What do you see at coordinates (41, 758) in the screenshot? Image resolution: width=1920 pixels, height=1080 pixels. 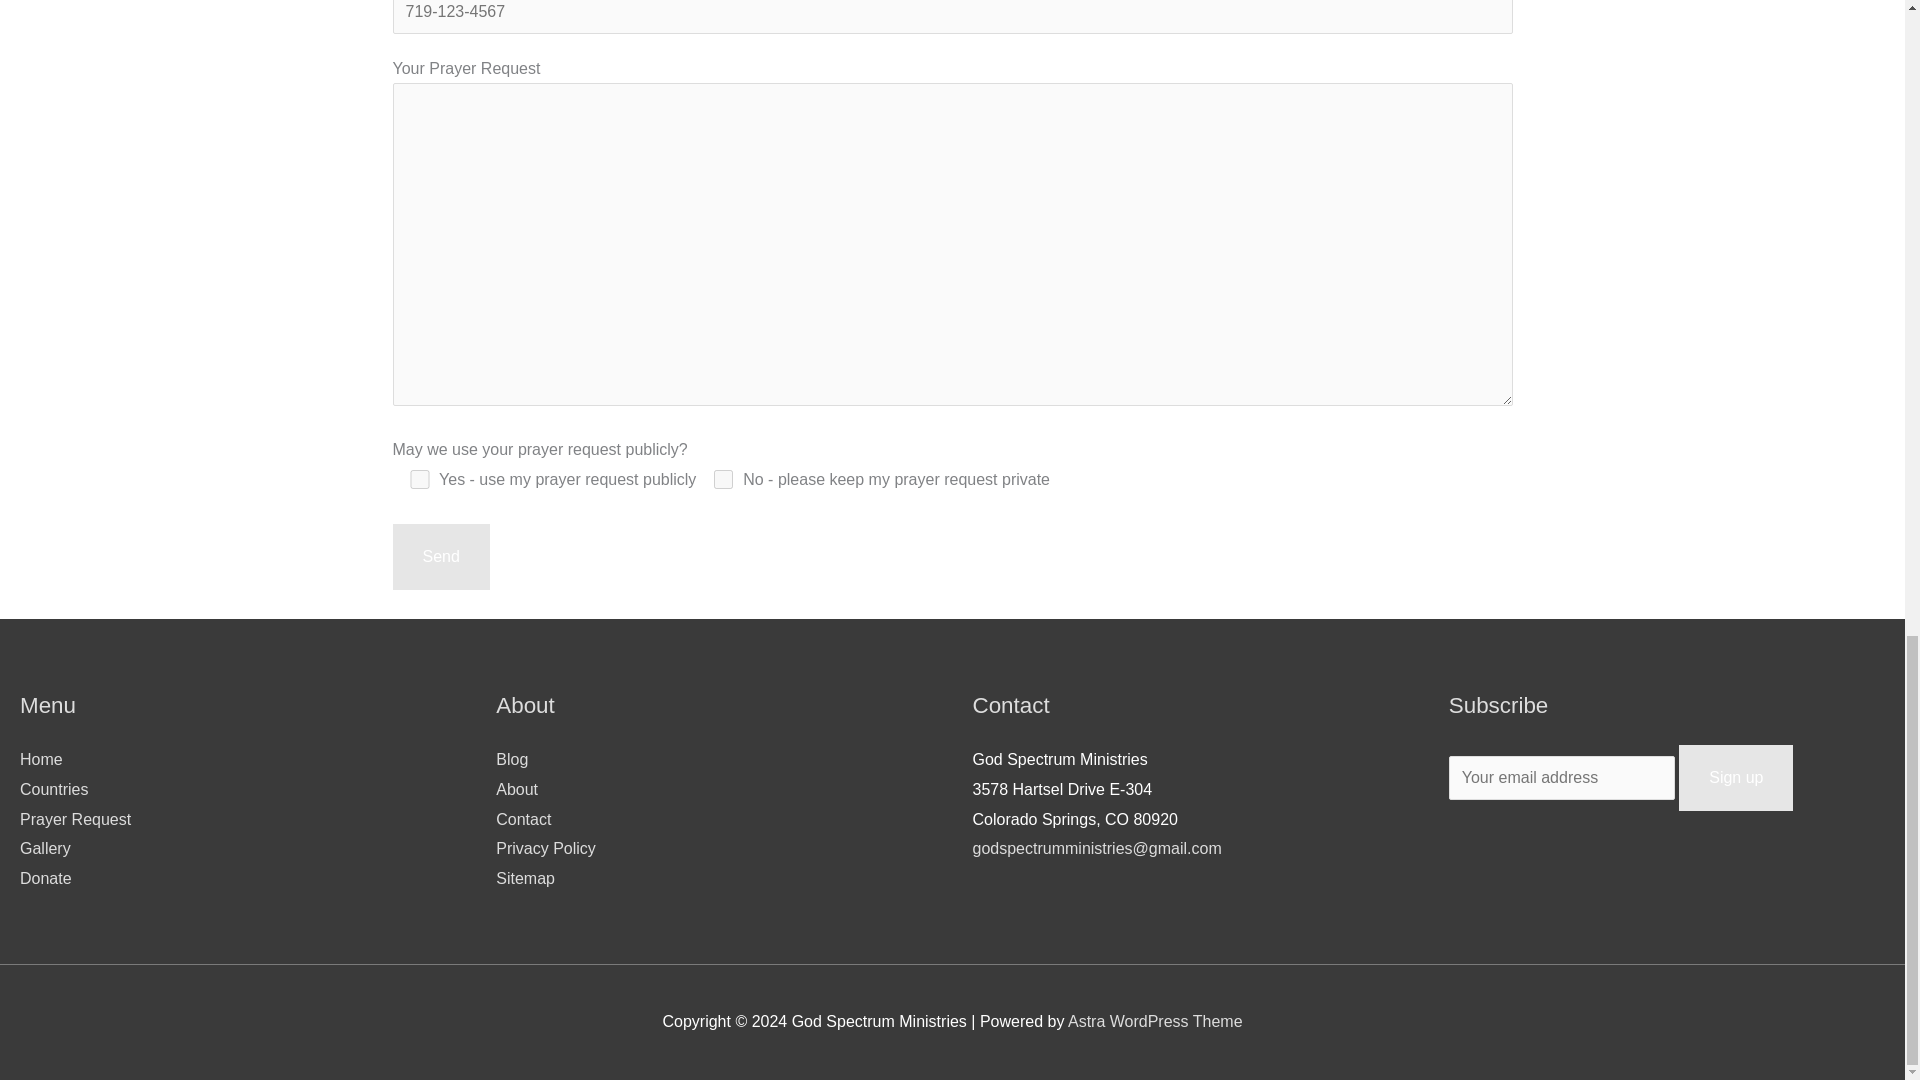 I see `Home` at bounding box center [41, 758].